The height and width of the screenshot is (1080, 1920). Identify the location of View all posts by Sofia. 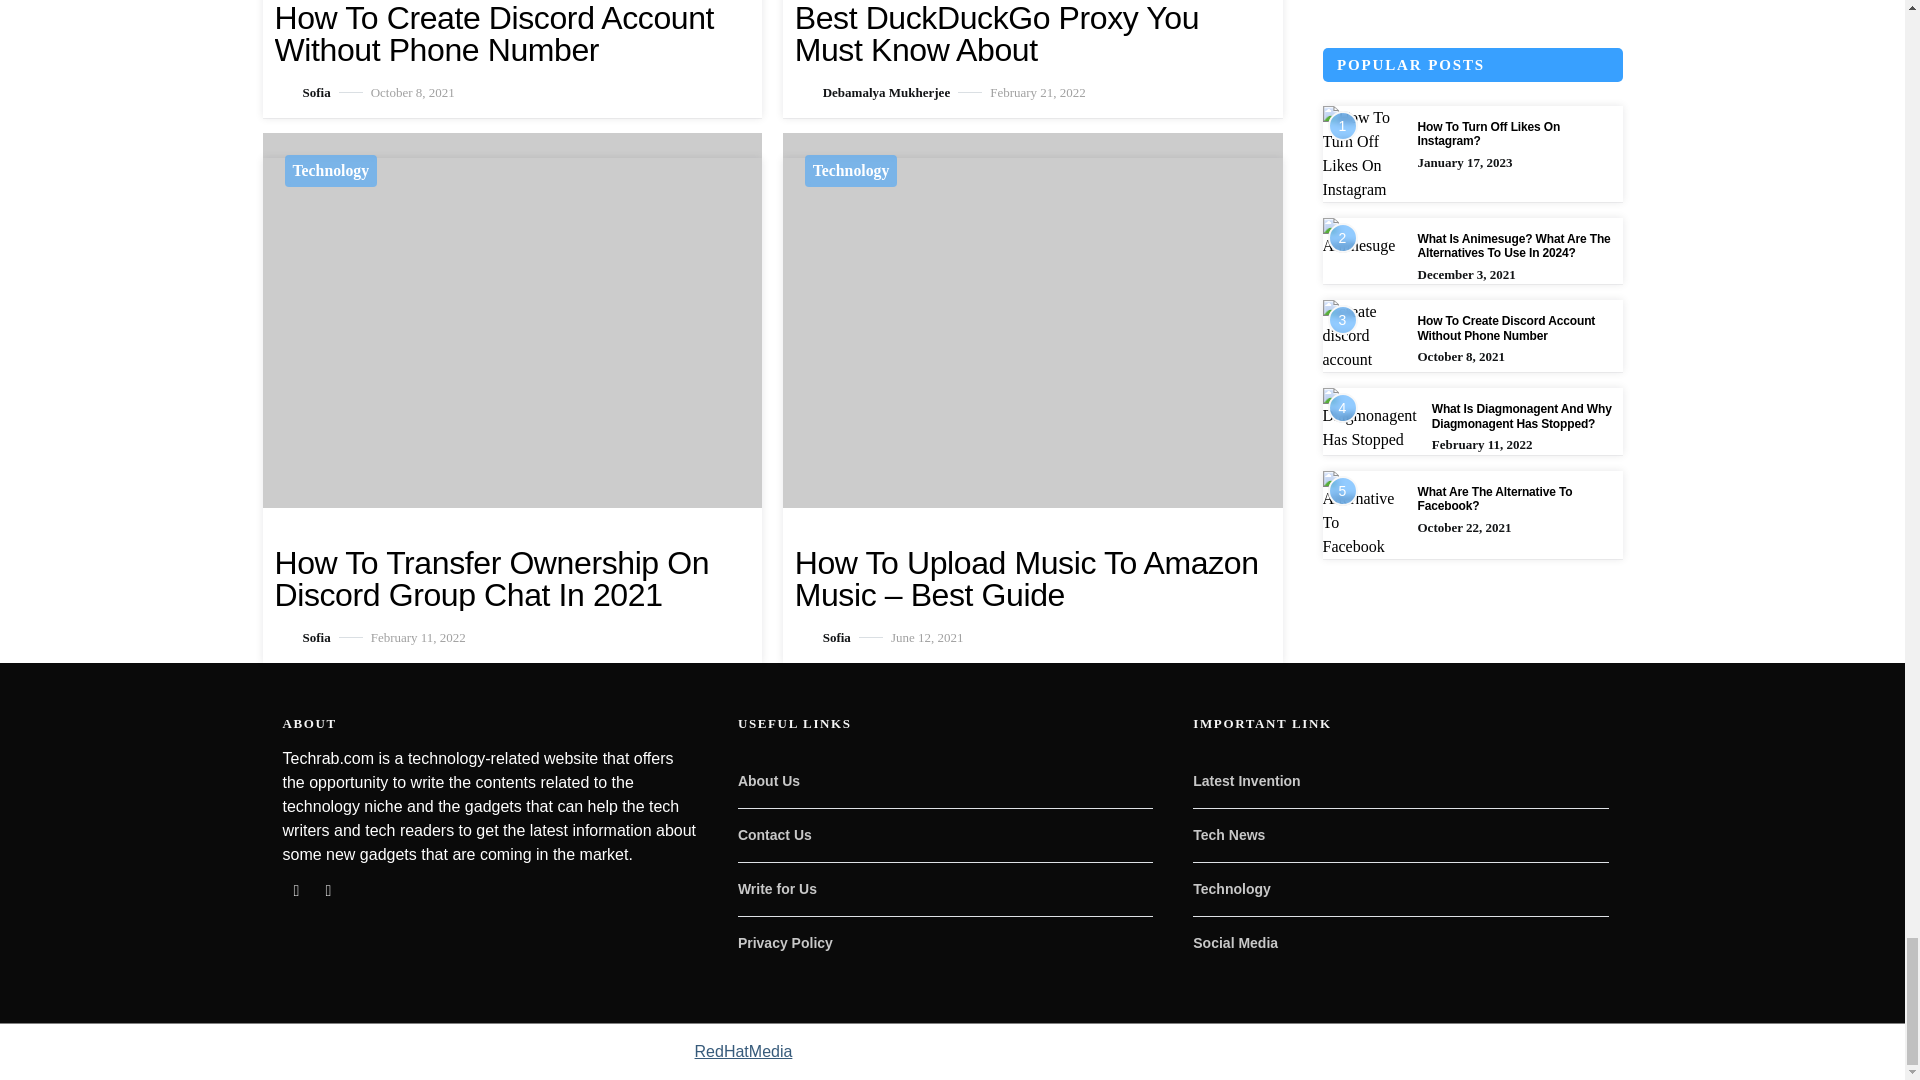
(822, 636).